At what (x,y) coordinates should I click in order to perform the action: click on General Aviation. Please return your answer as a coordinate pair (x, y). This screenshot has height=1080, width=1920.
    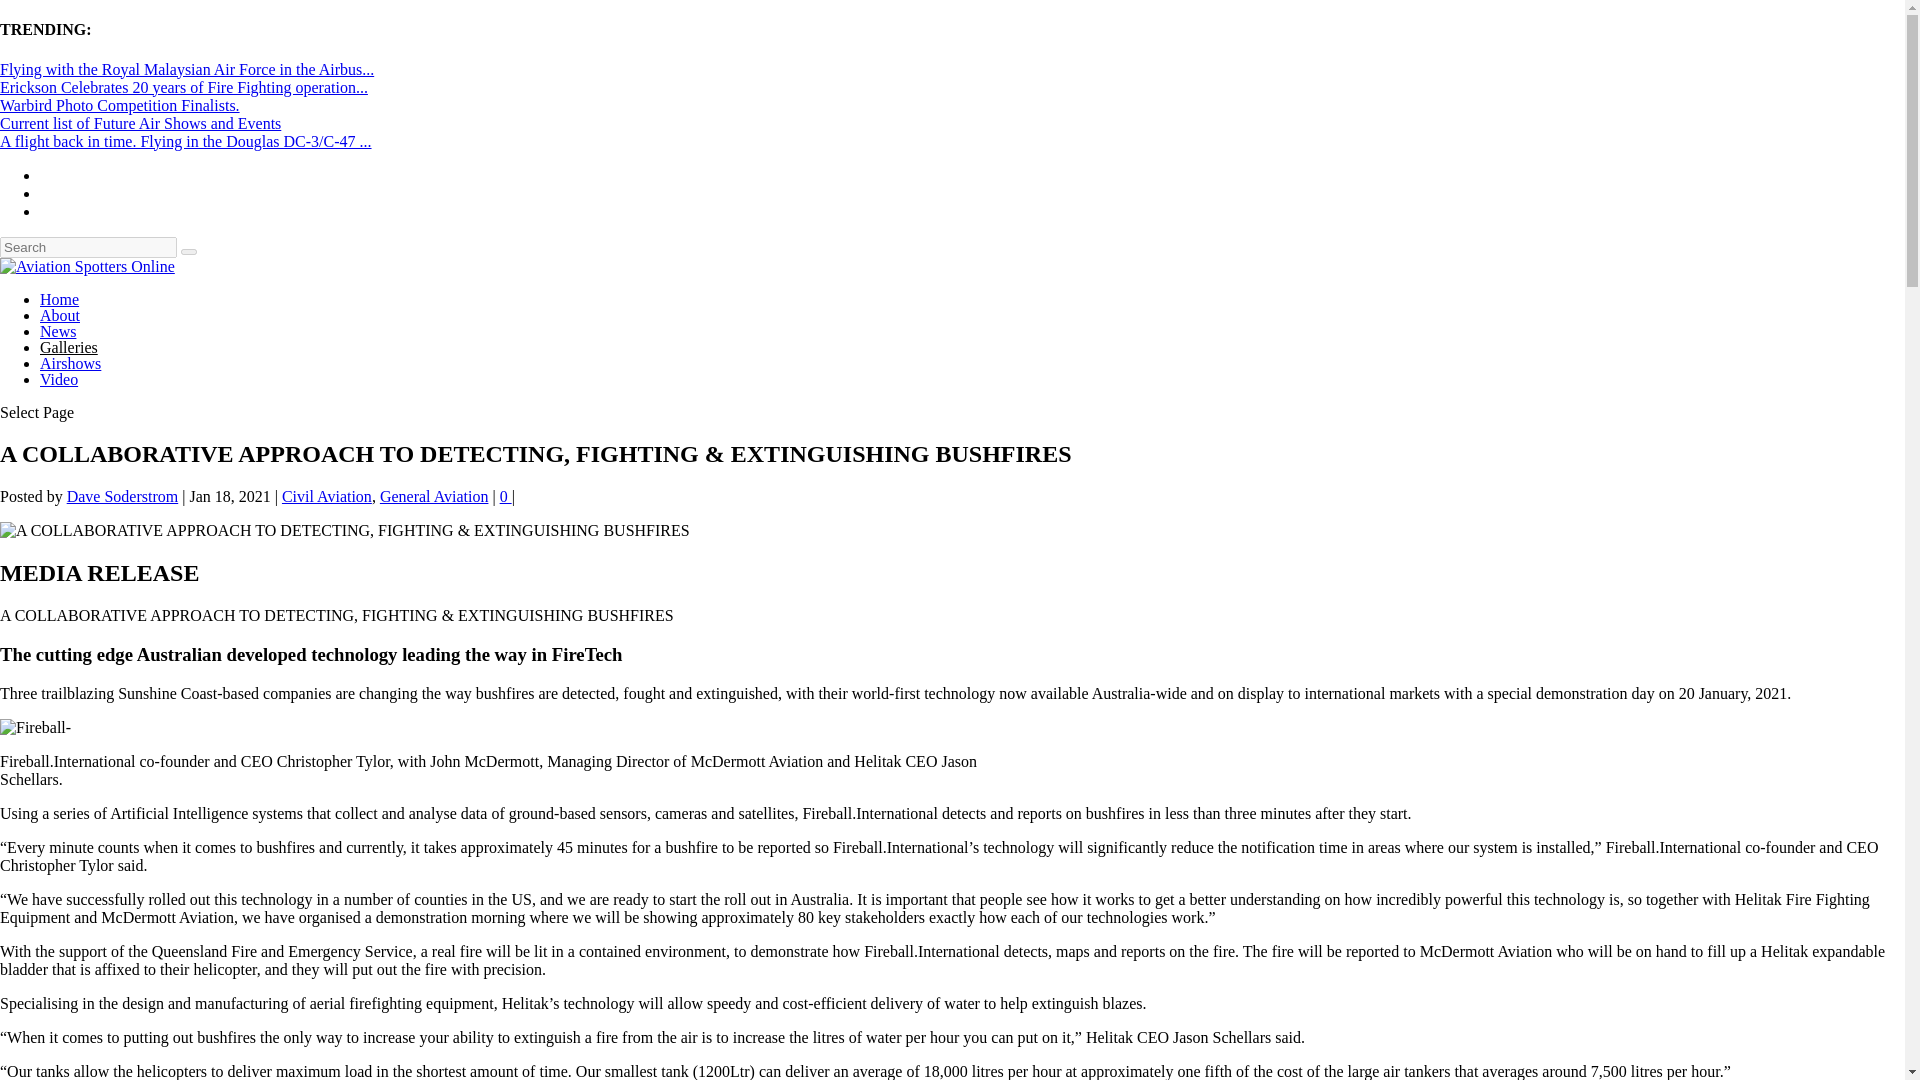
    Looking at the image, I should click on (434, 496).